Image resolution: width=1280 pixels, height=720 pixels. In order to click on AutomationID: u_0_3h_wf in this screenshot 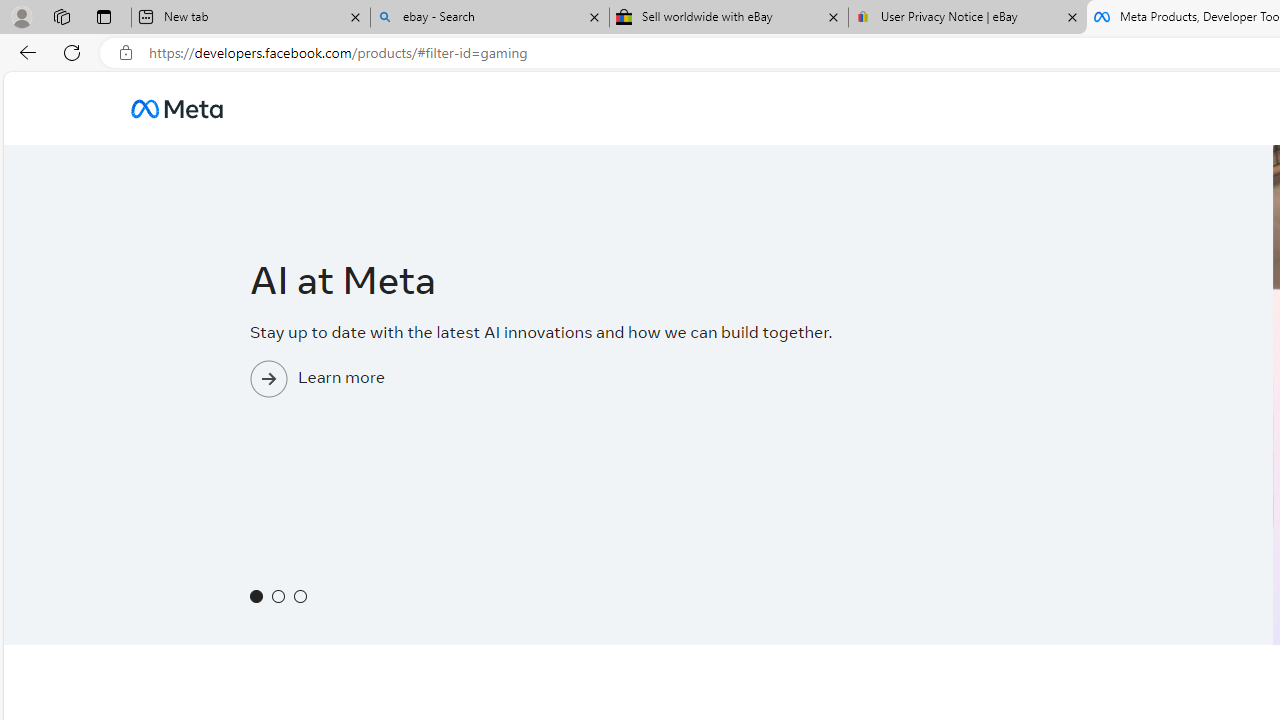, I will do `click(176, 108)`.